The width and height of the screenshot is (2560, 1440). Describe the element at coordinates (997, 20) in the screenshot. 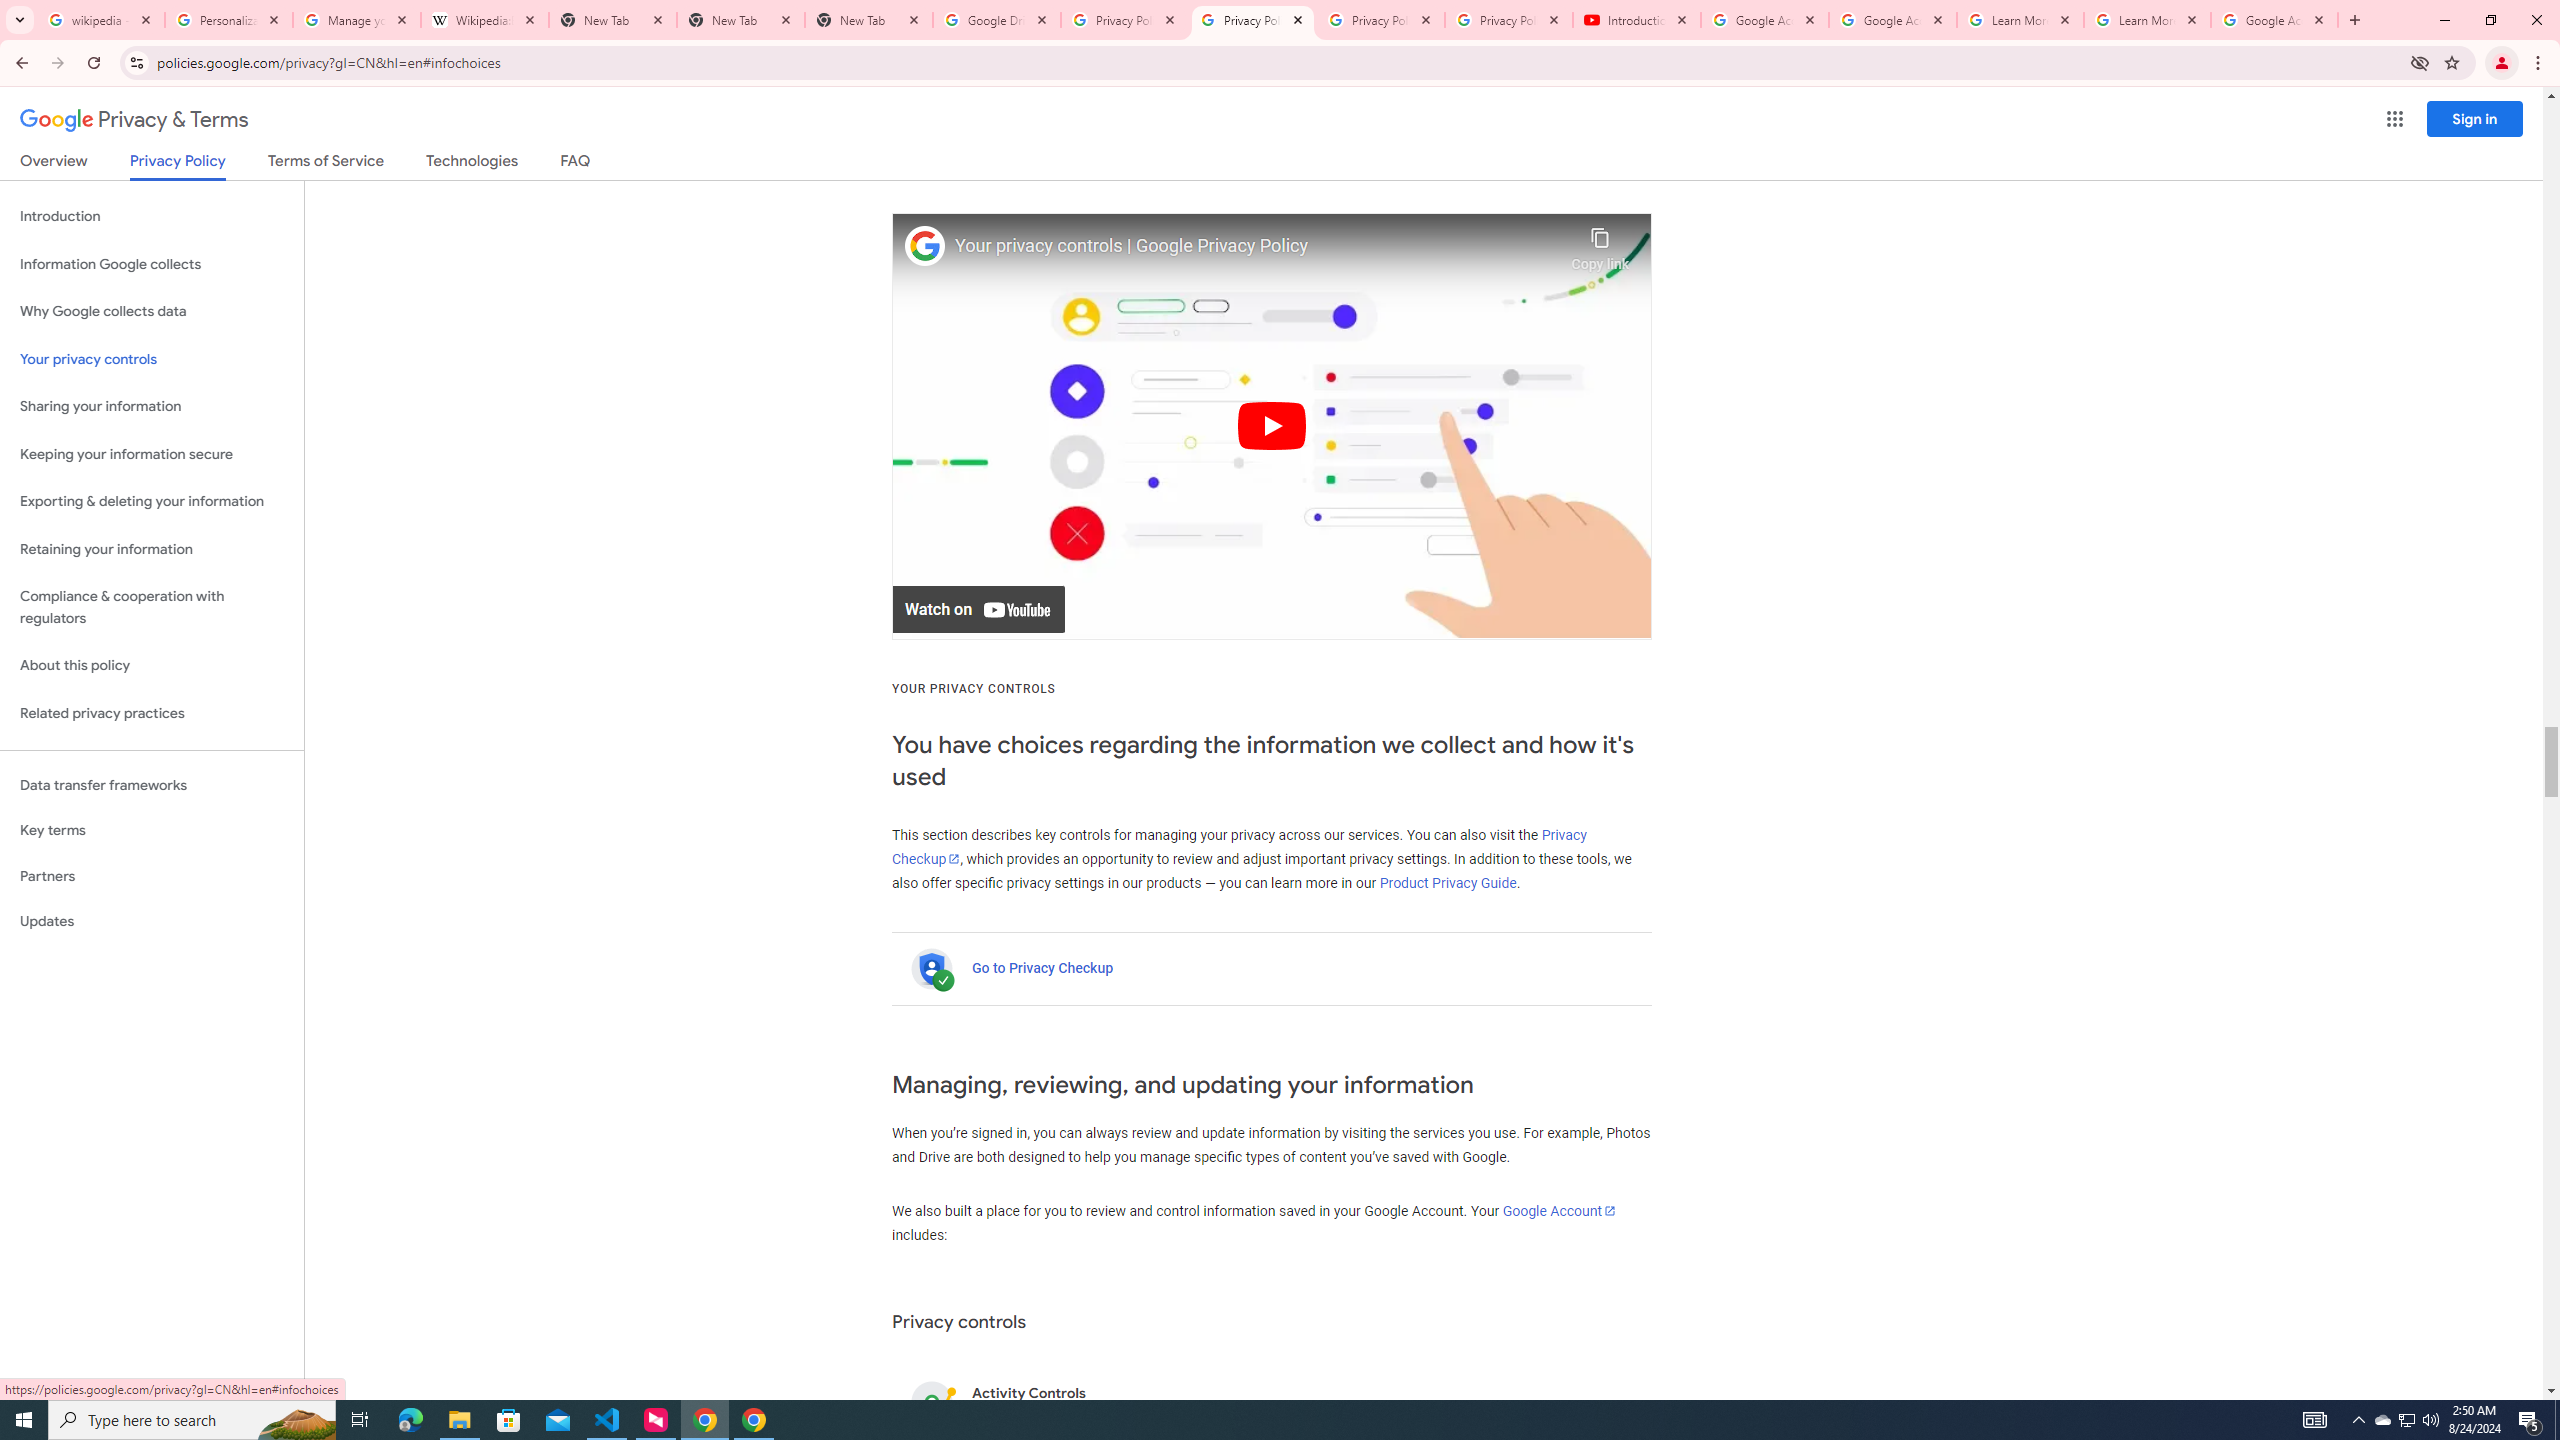

I see `Google Drive: Sign-in` at that location.